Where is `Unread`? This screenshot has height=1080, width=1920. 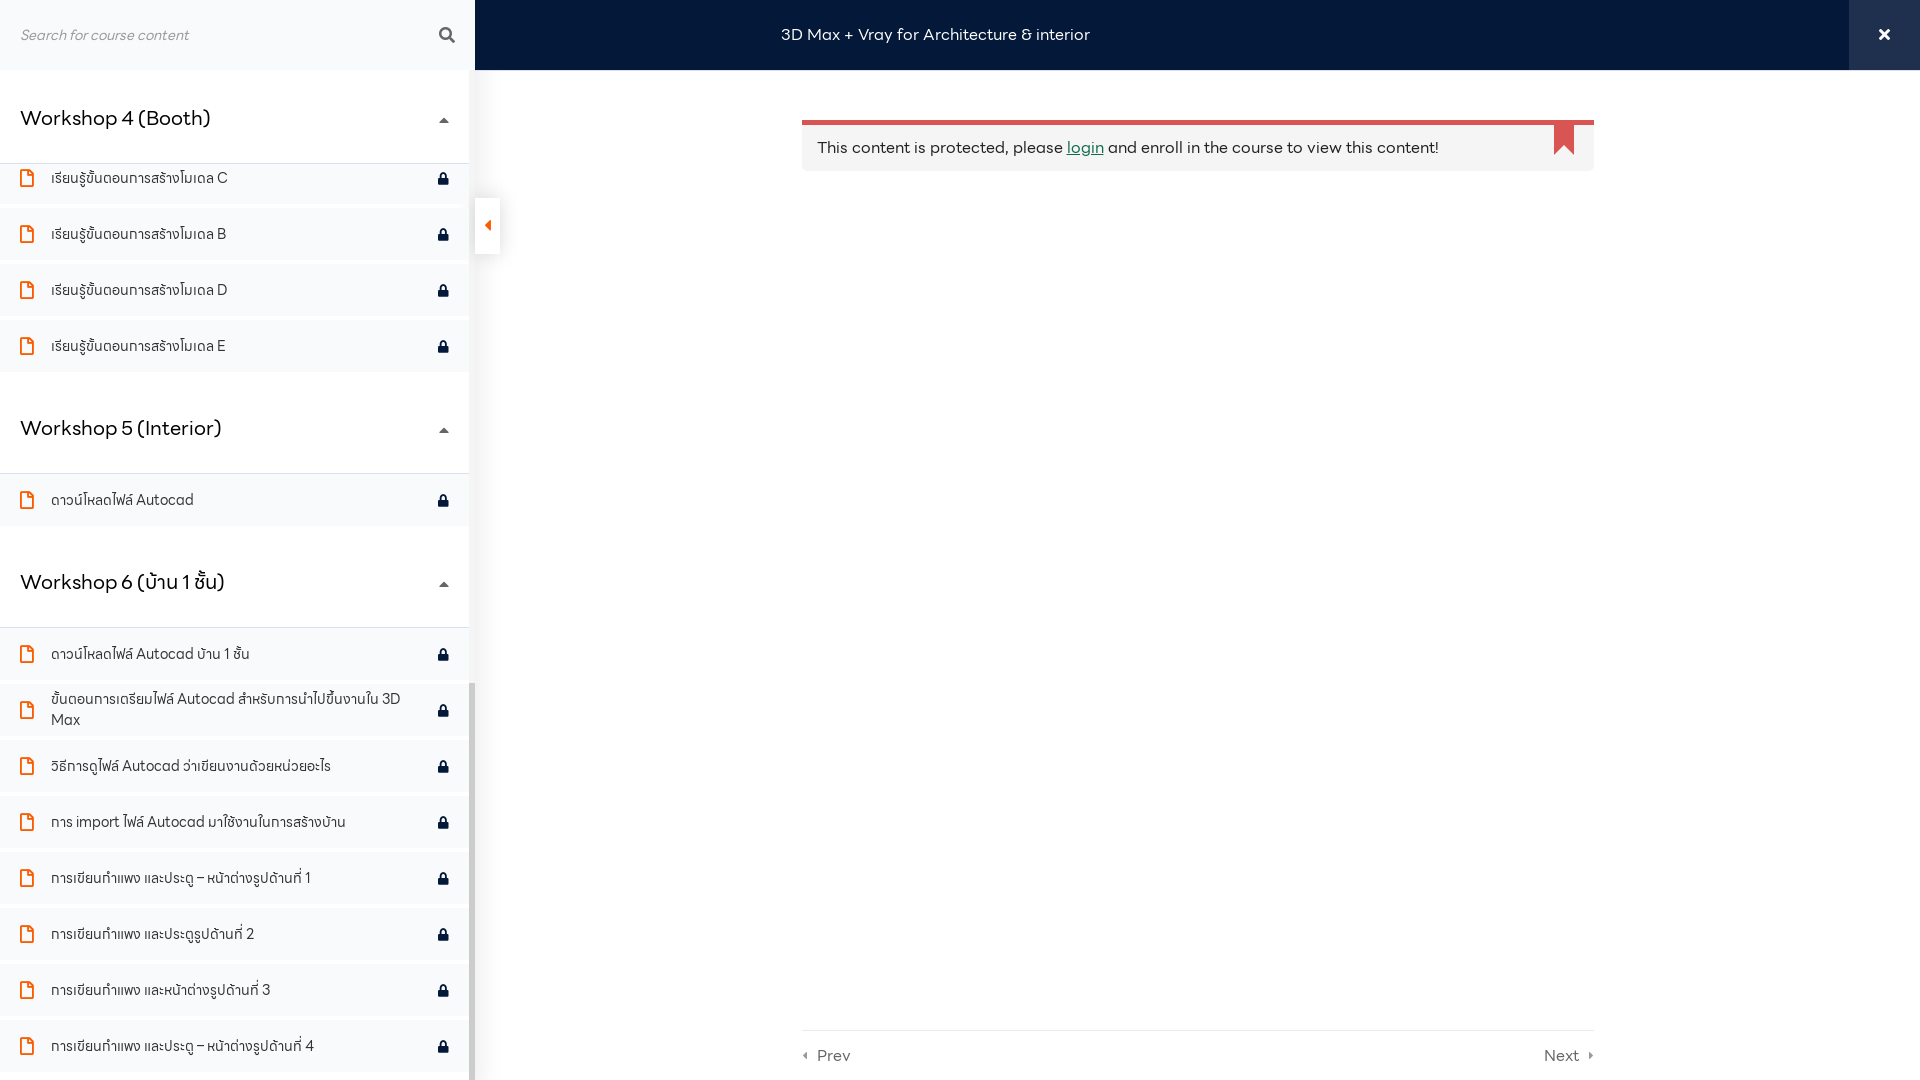
Unread is located at coordinates (444, 234).